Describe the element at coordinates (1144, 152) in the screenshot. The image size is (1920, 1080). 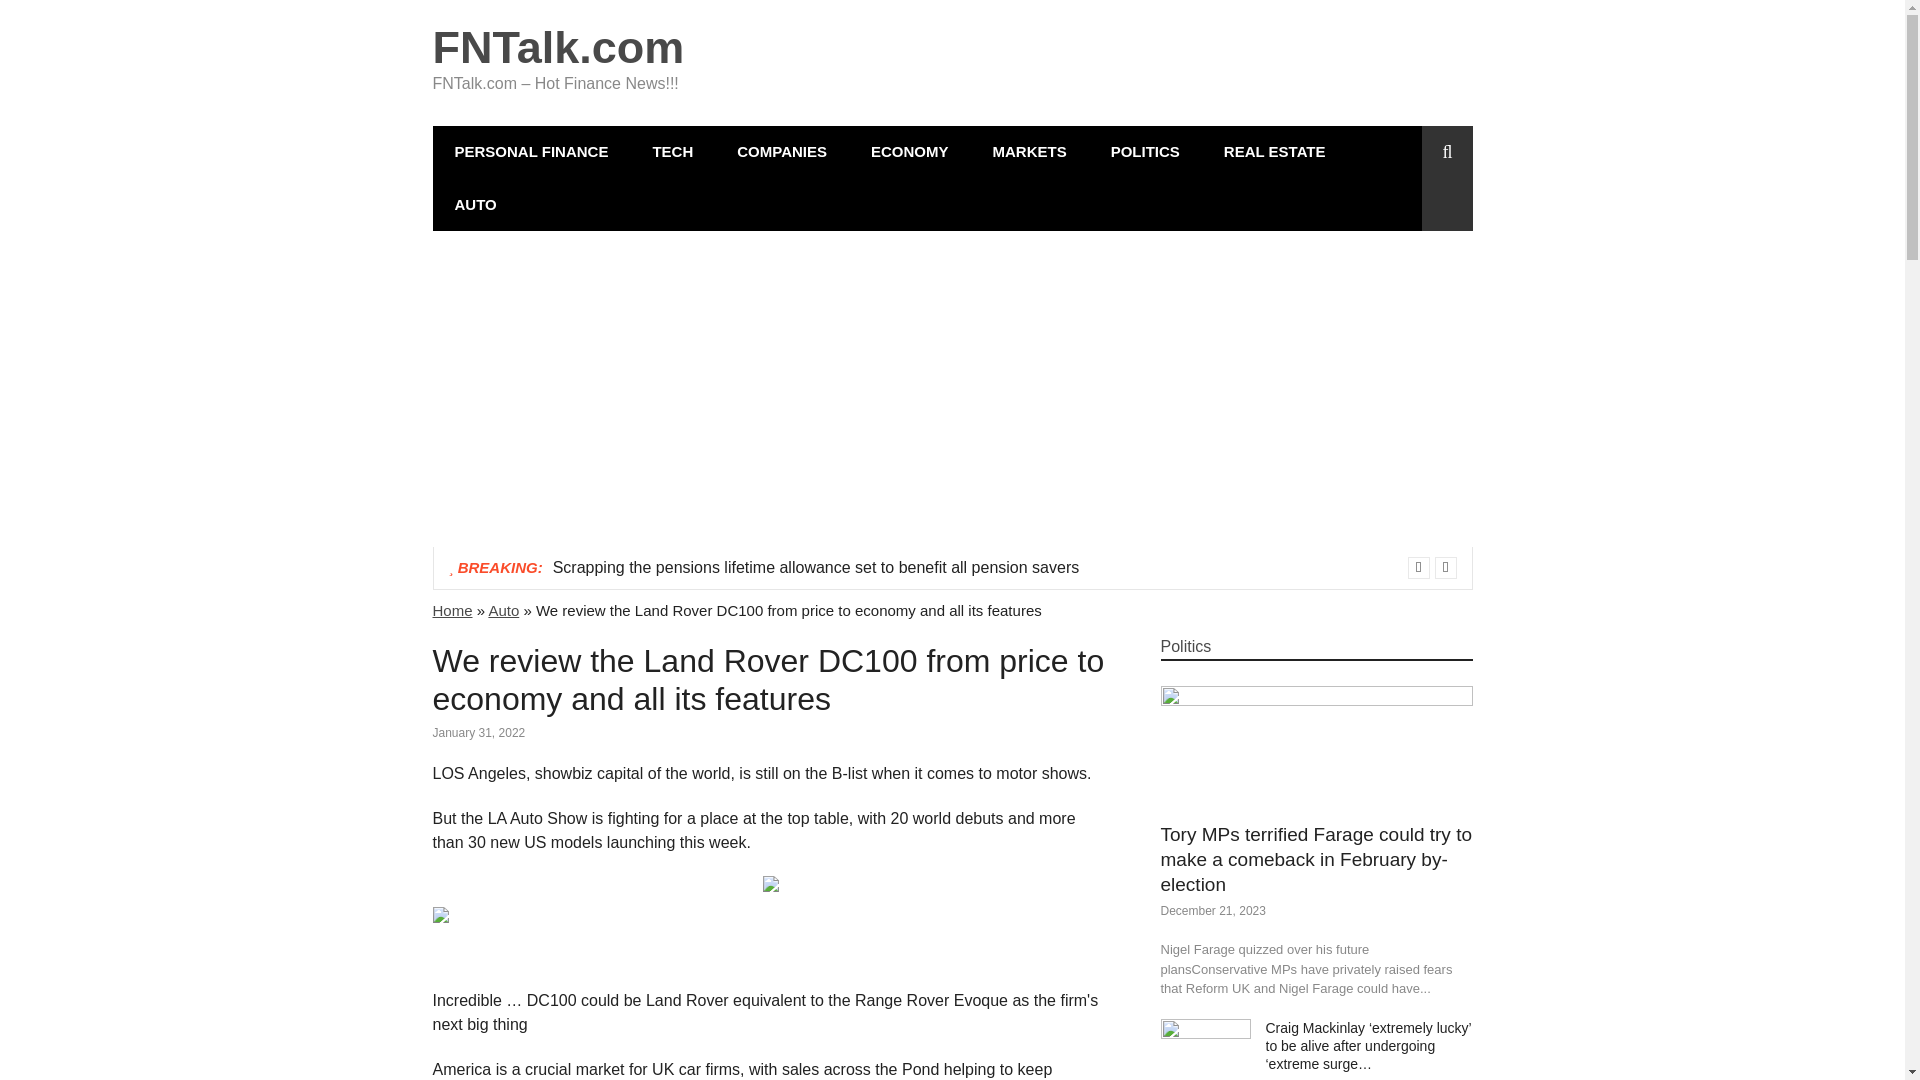
I see `POLITICS` at that location.